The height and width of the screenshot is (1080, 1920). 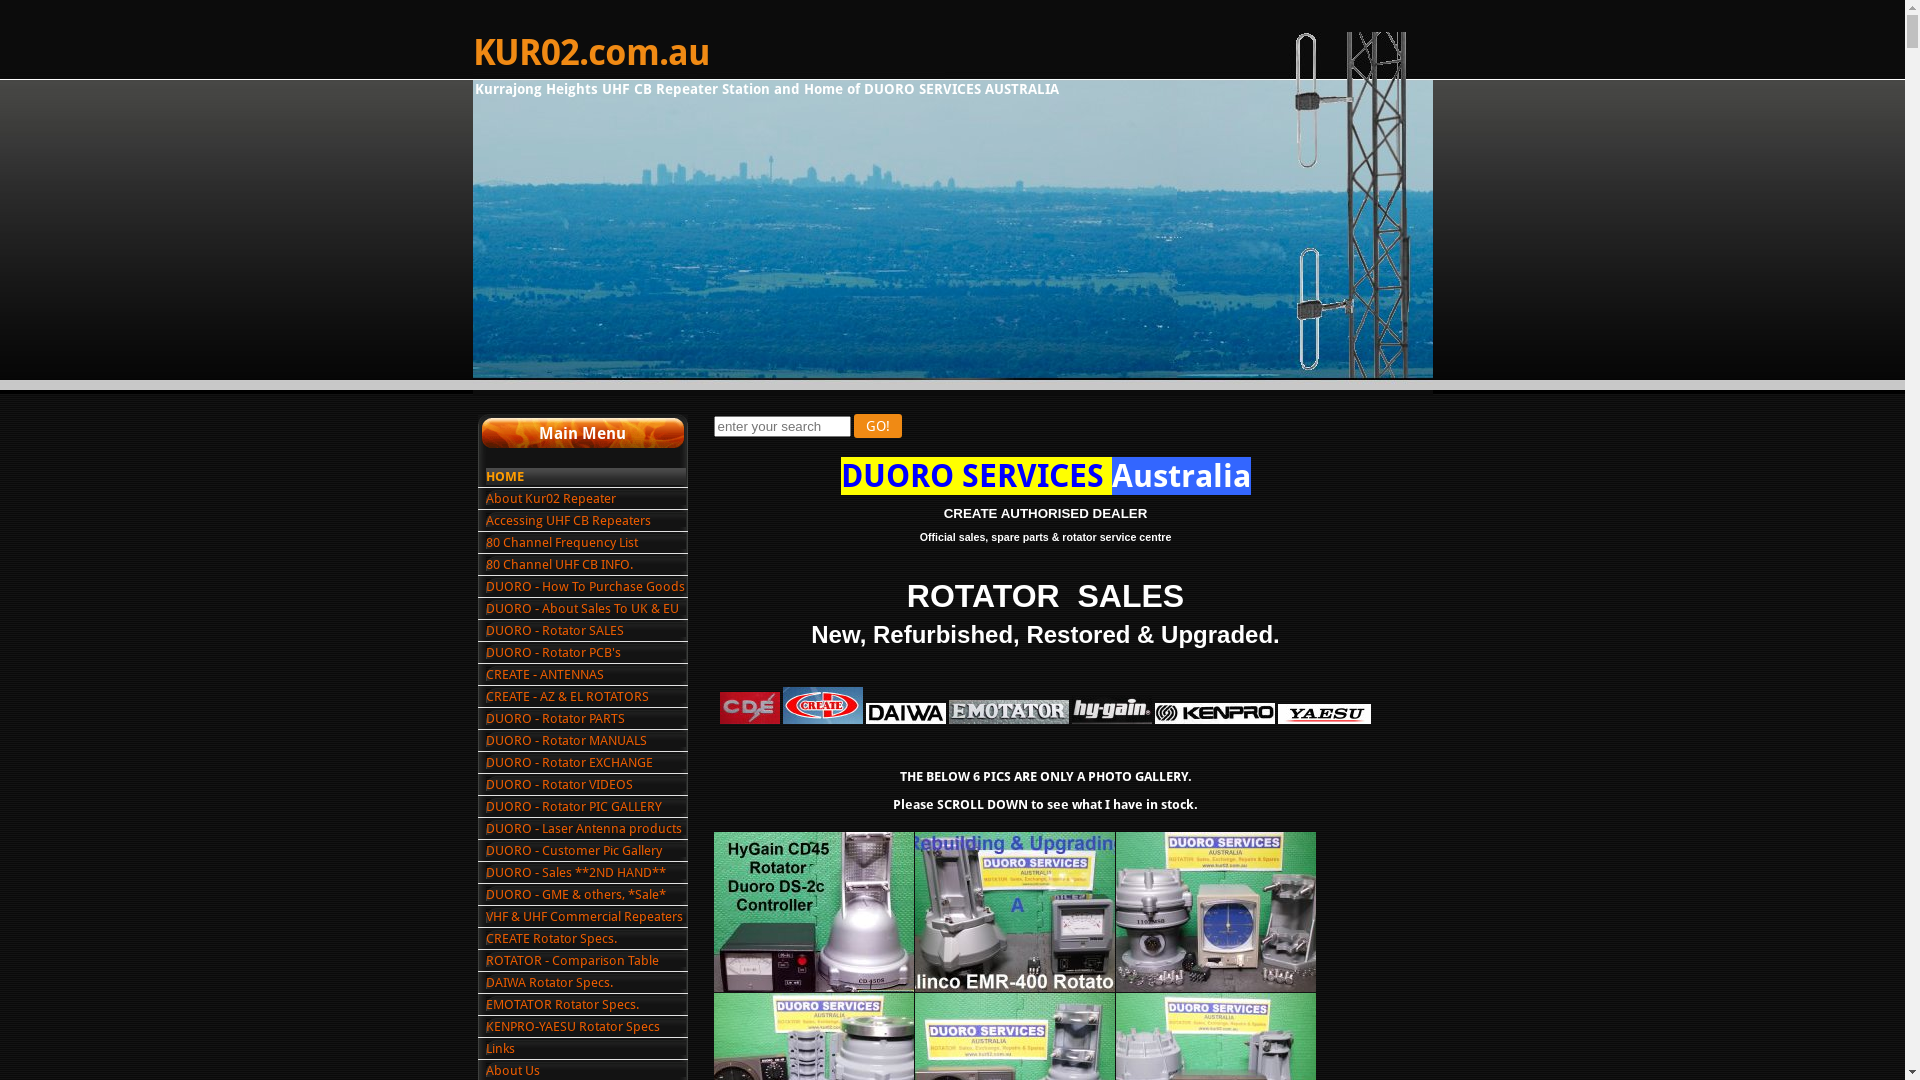 What do you see at coordinates (586, 564) in the screenshot?
I see `80 Channel UHF CB INFO.` at bounding box center [586, 564].